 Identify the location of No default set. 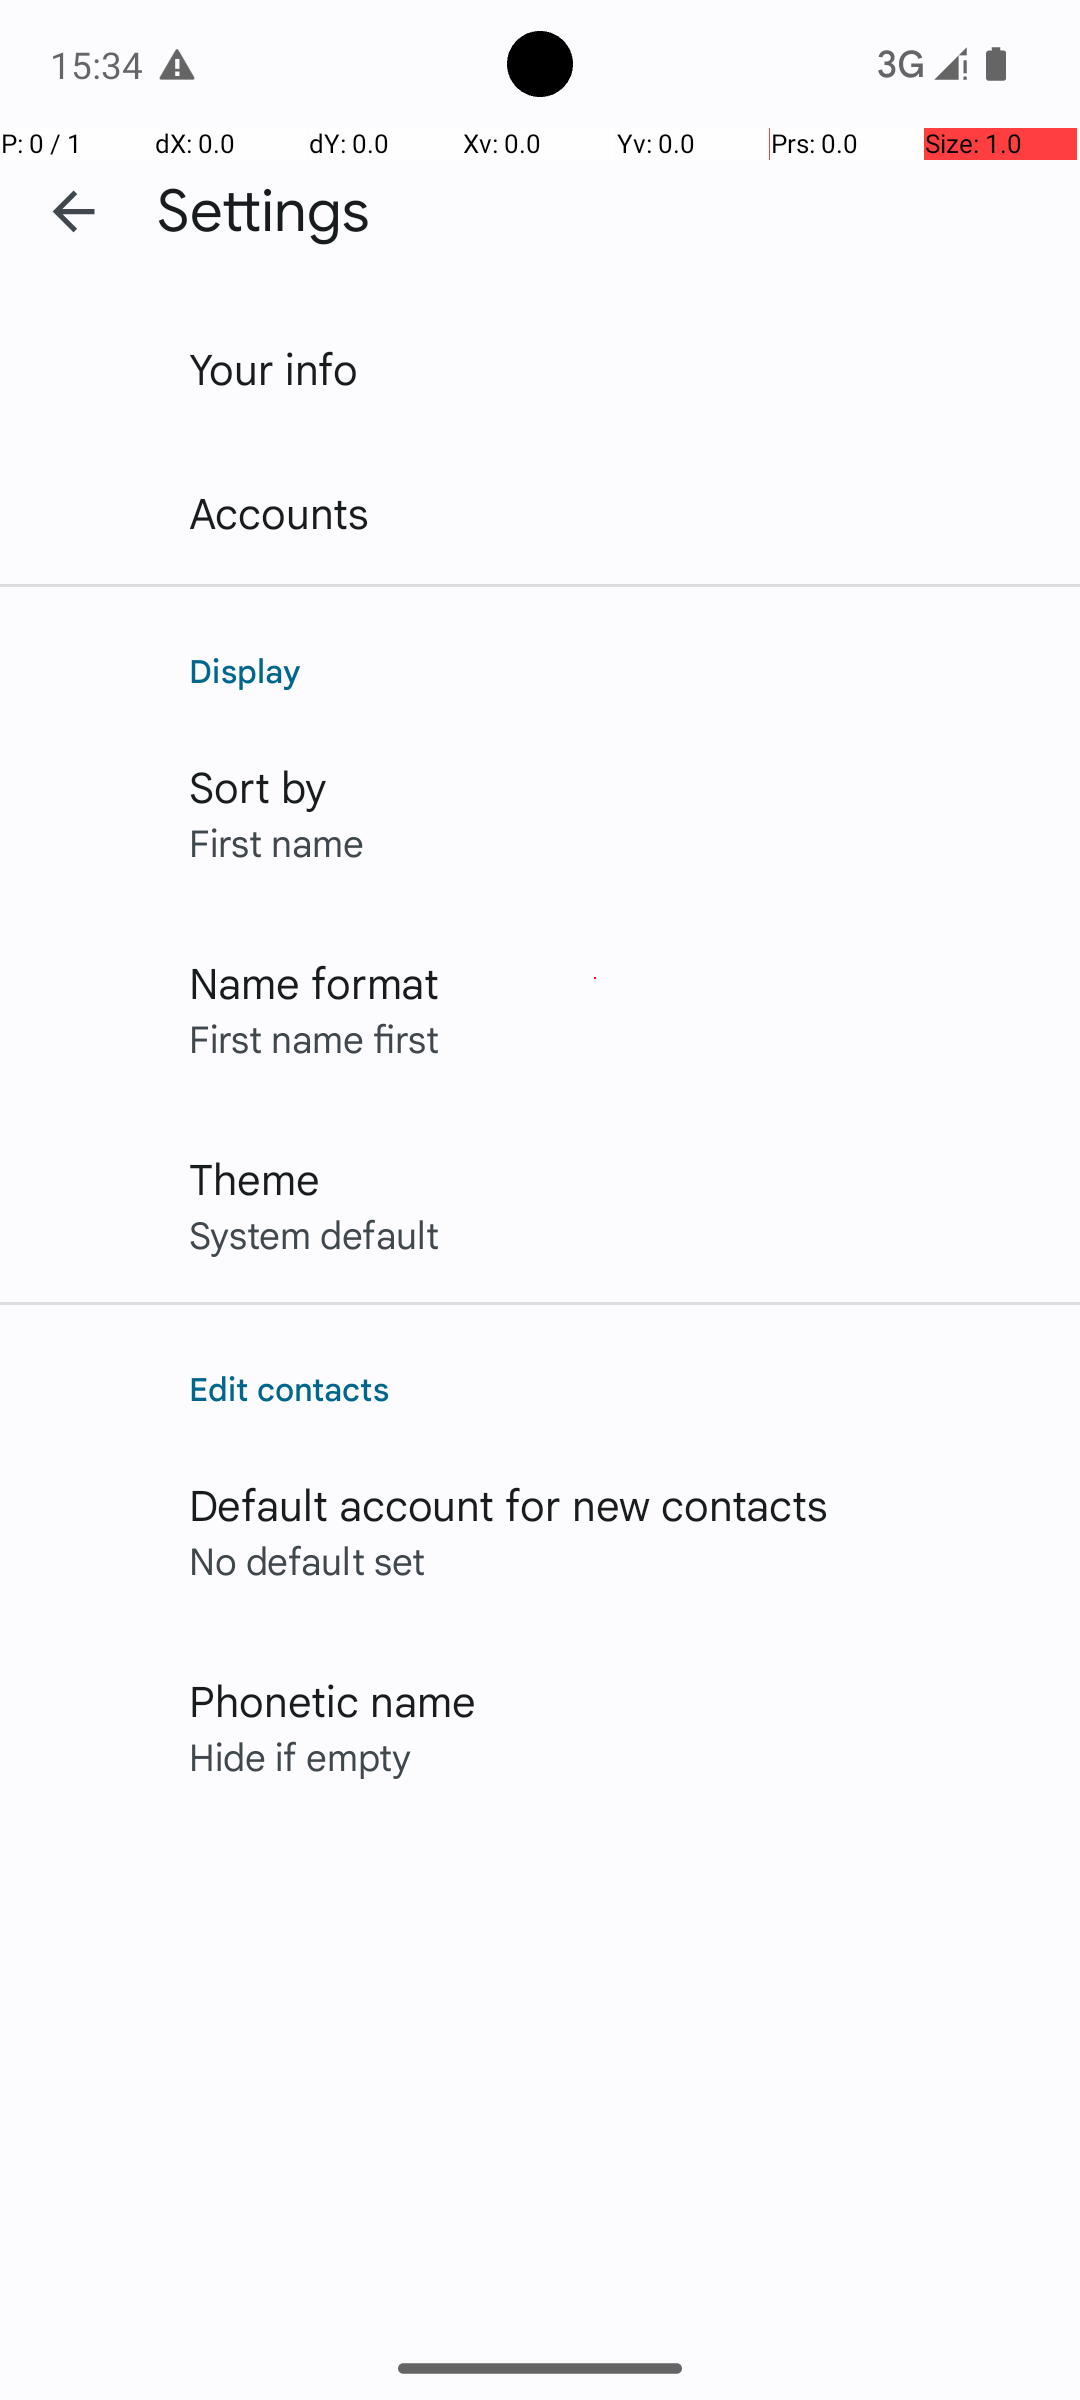
(308, 1560).